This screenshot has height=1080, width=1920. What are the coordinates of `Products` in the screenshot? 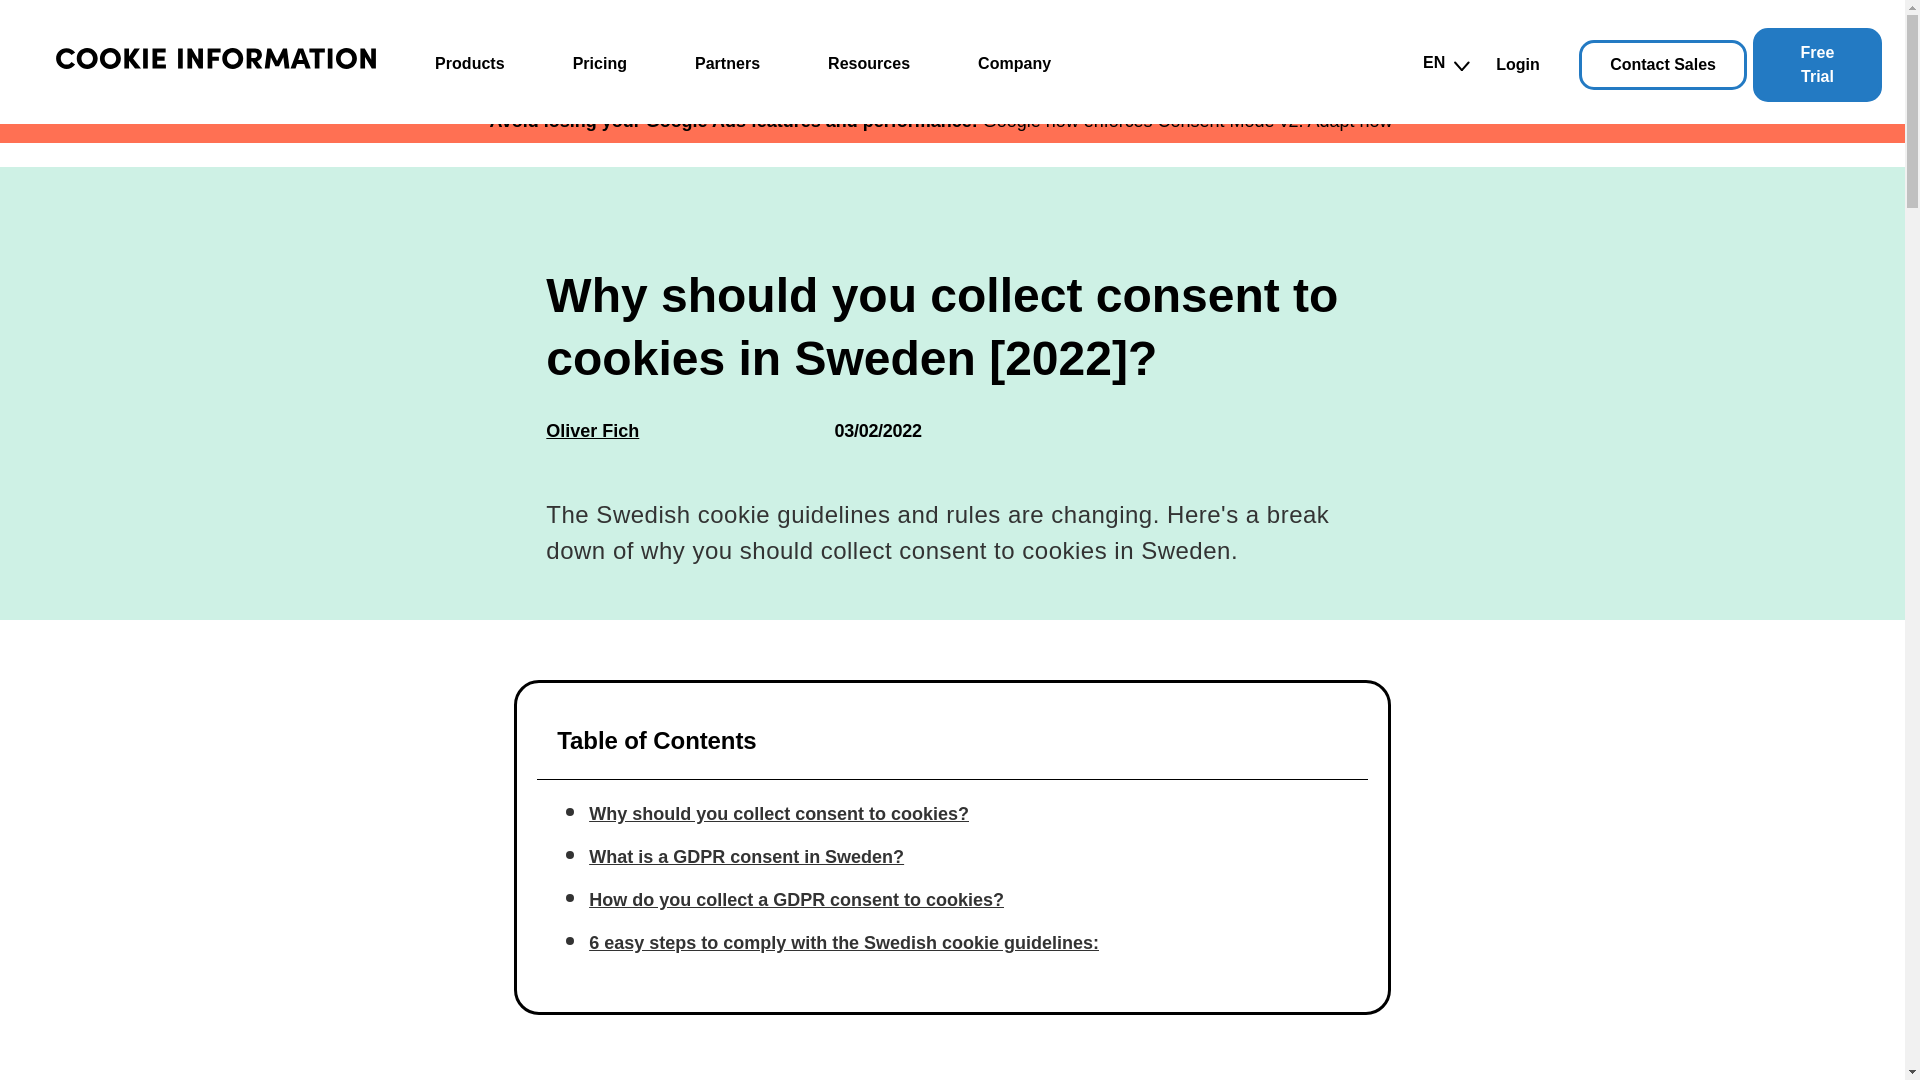 It's located at (470, 63).